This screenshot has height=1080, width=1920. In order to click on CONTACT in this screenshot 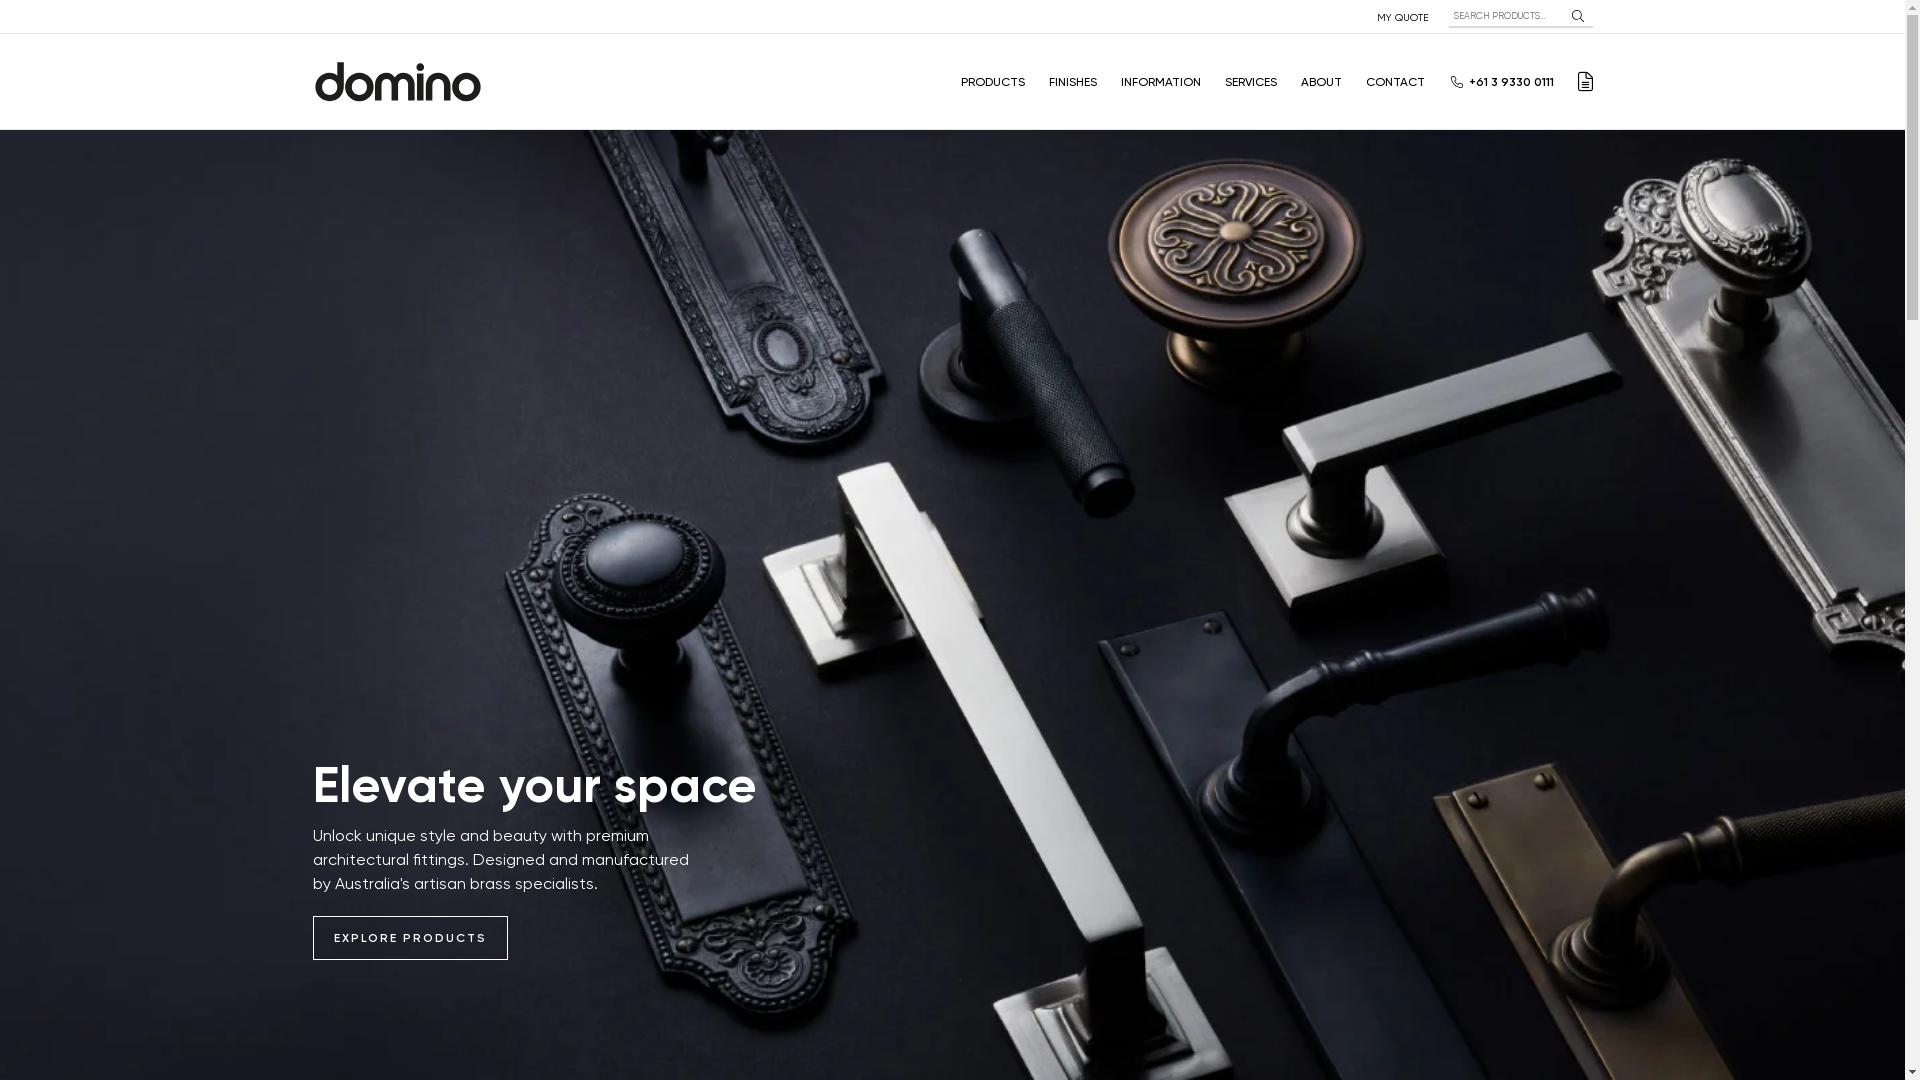, I will do `click(1396, 82)`.